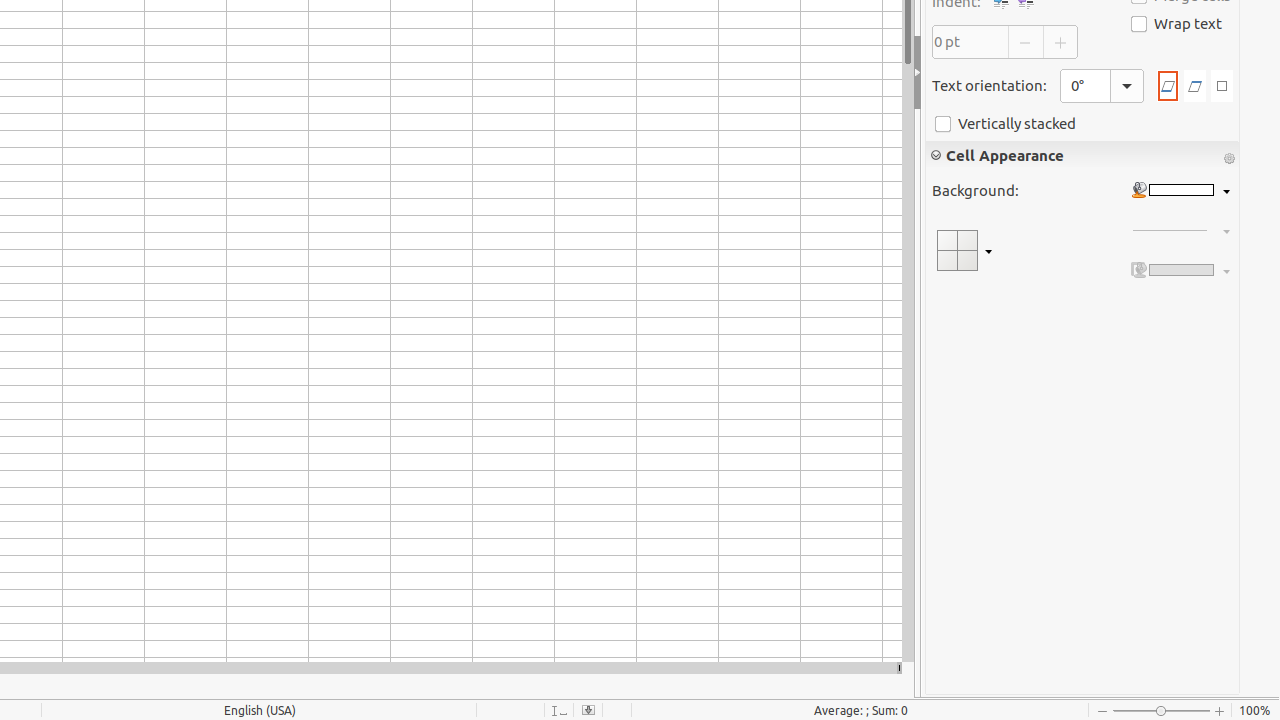 This screenshot has height=720, width=1280. I want to click on Text Orientation, so click(1102, 86).